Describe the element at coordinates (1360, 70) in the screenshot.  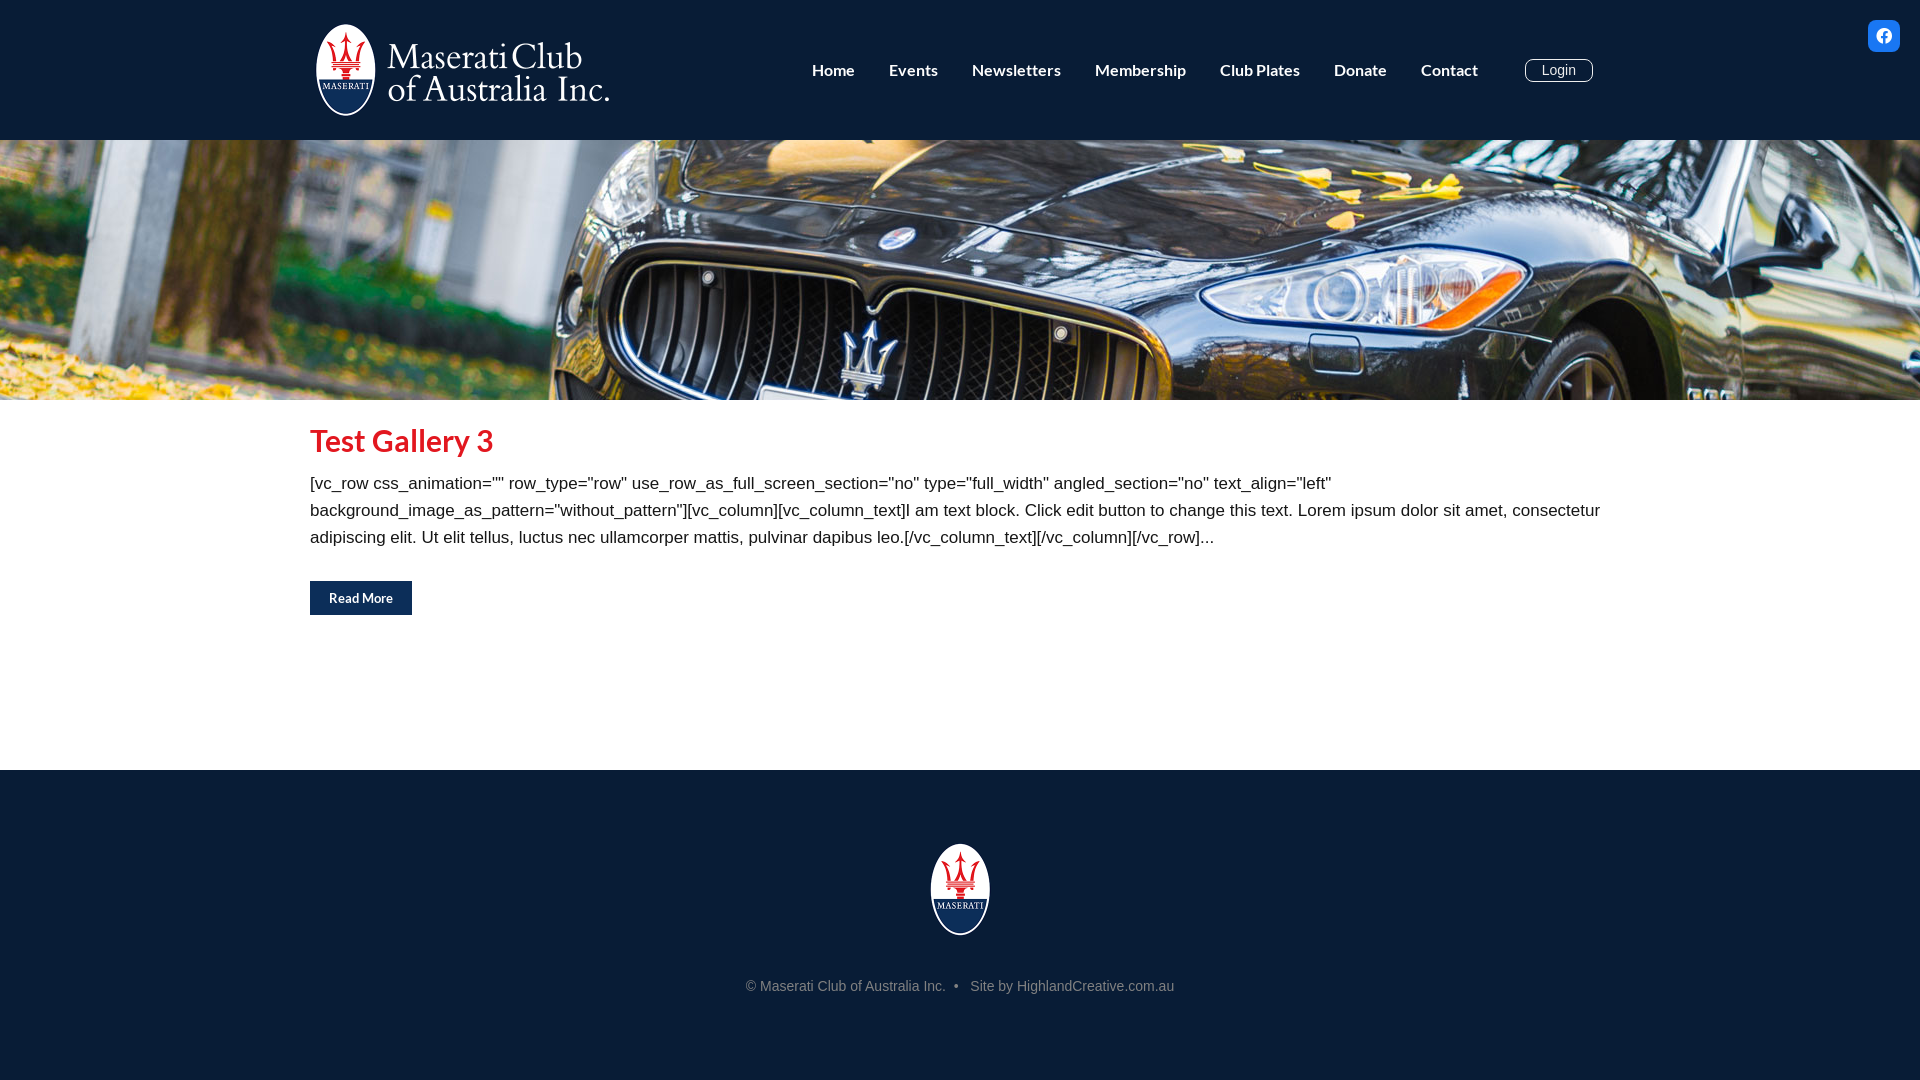
I see `Donate` at that location.